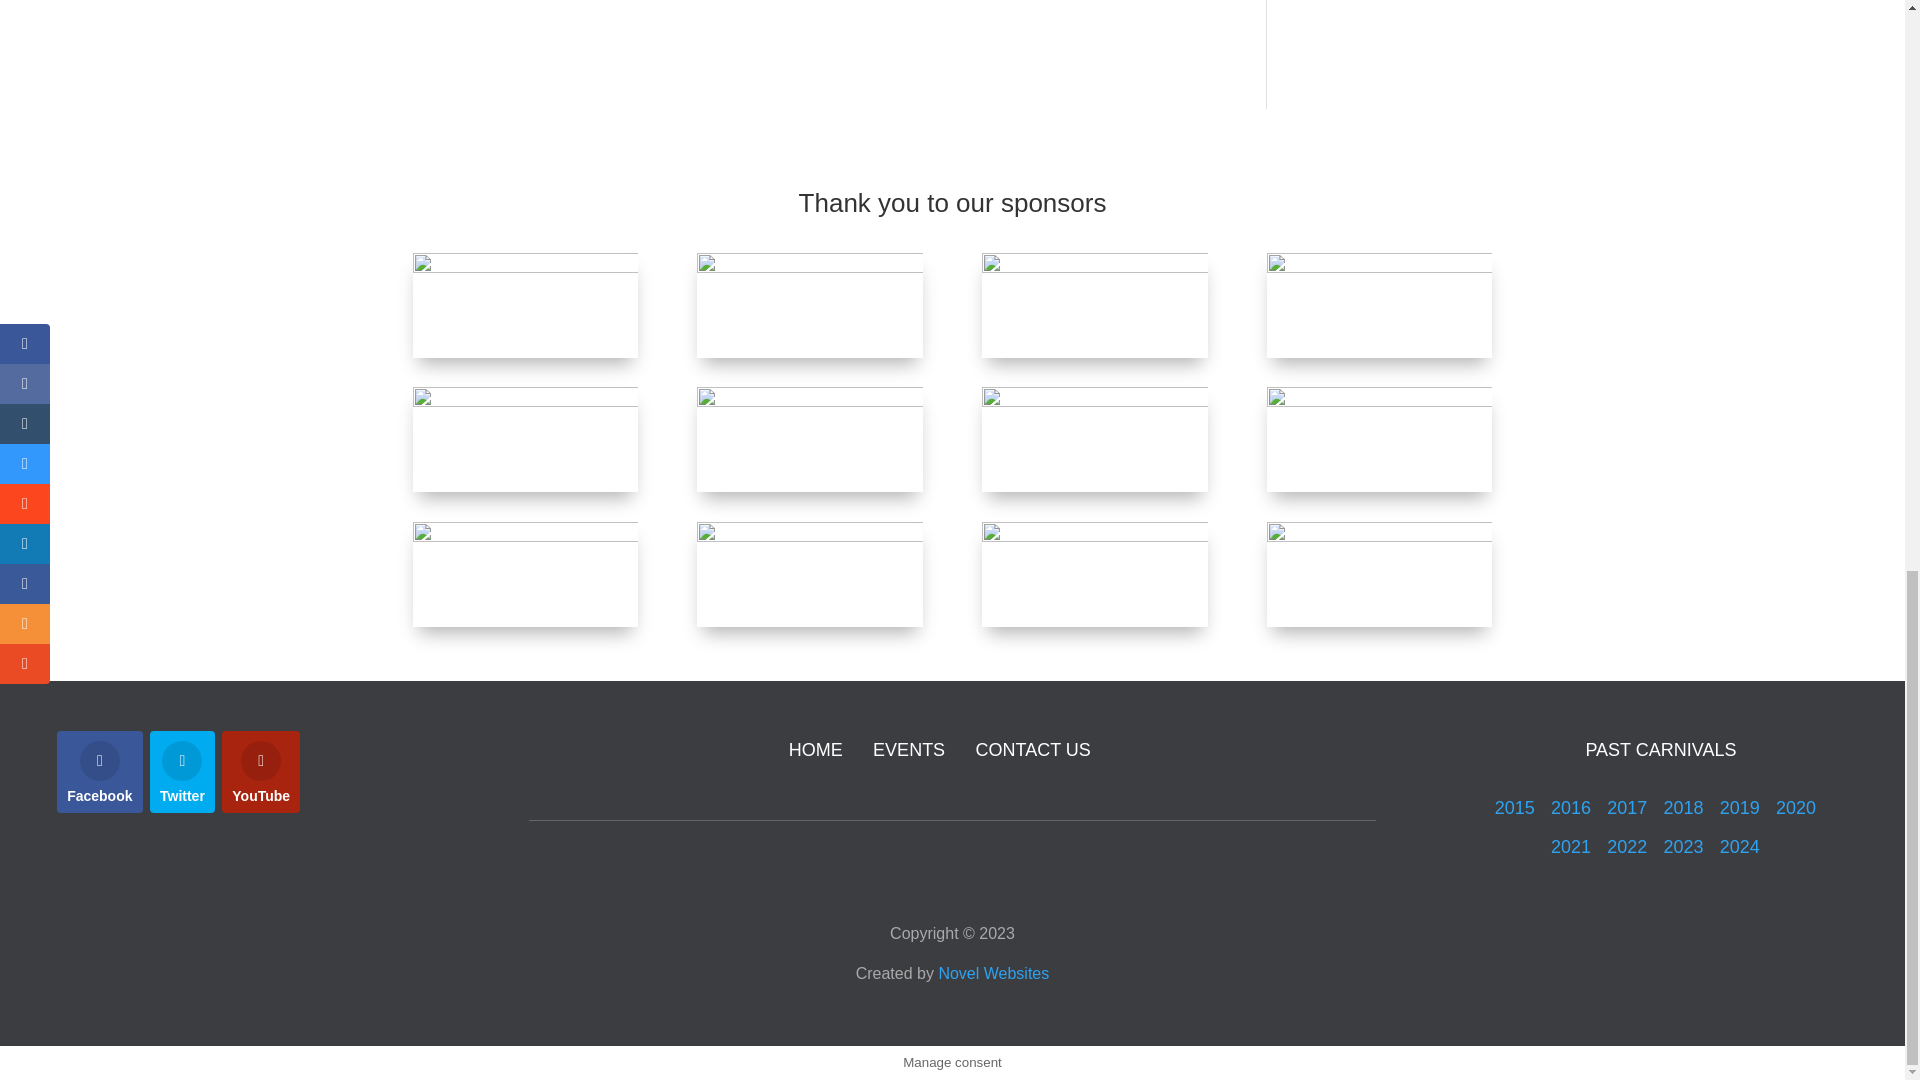 Image resolution: width=1920 pixels, height=1080 pixels. What do you see at coordinates (100, 772) in the screenshot?
I see `Facebook` at bounding box center [100, 772].